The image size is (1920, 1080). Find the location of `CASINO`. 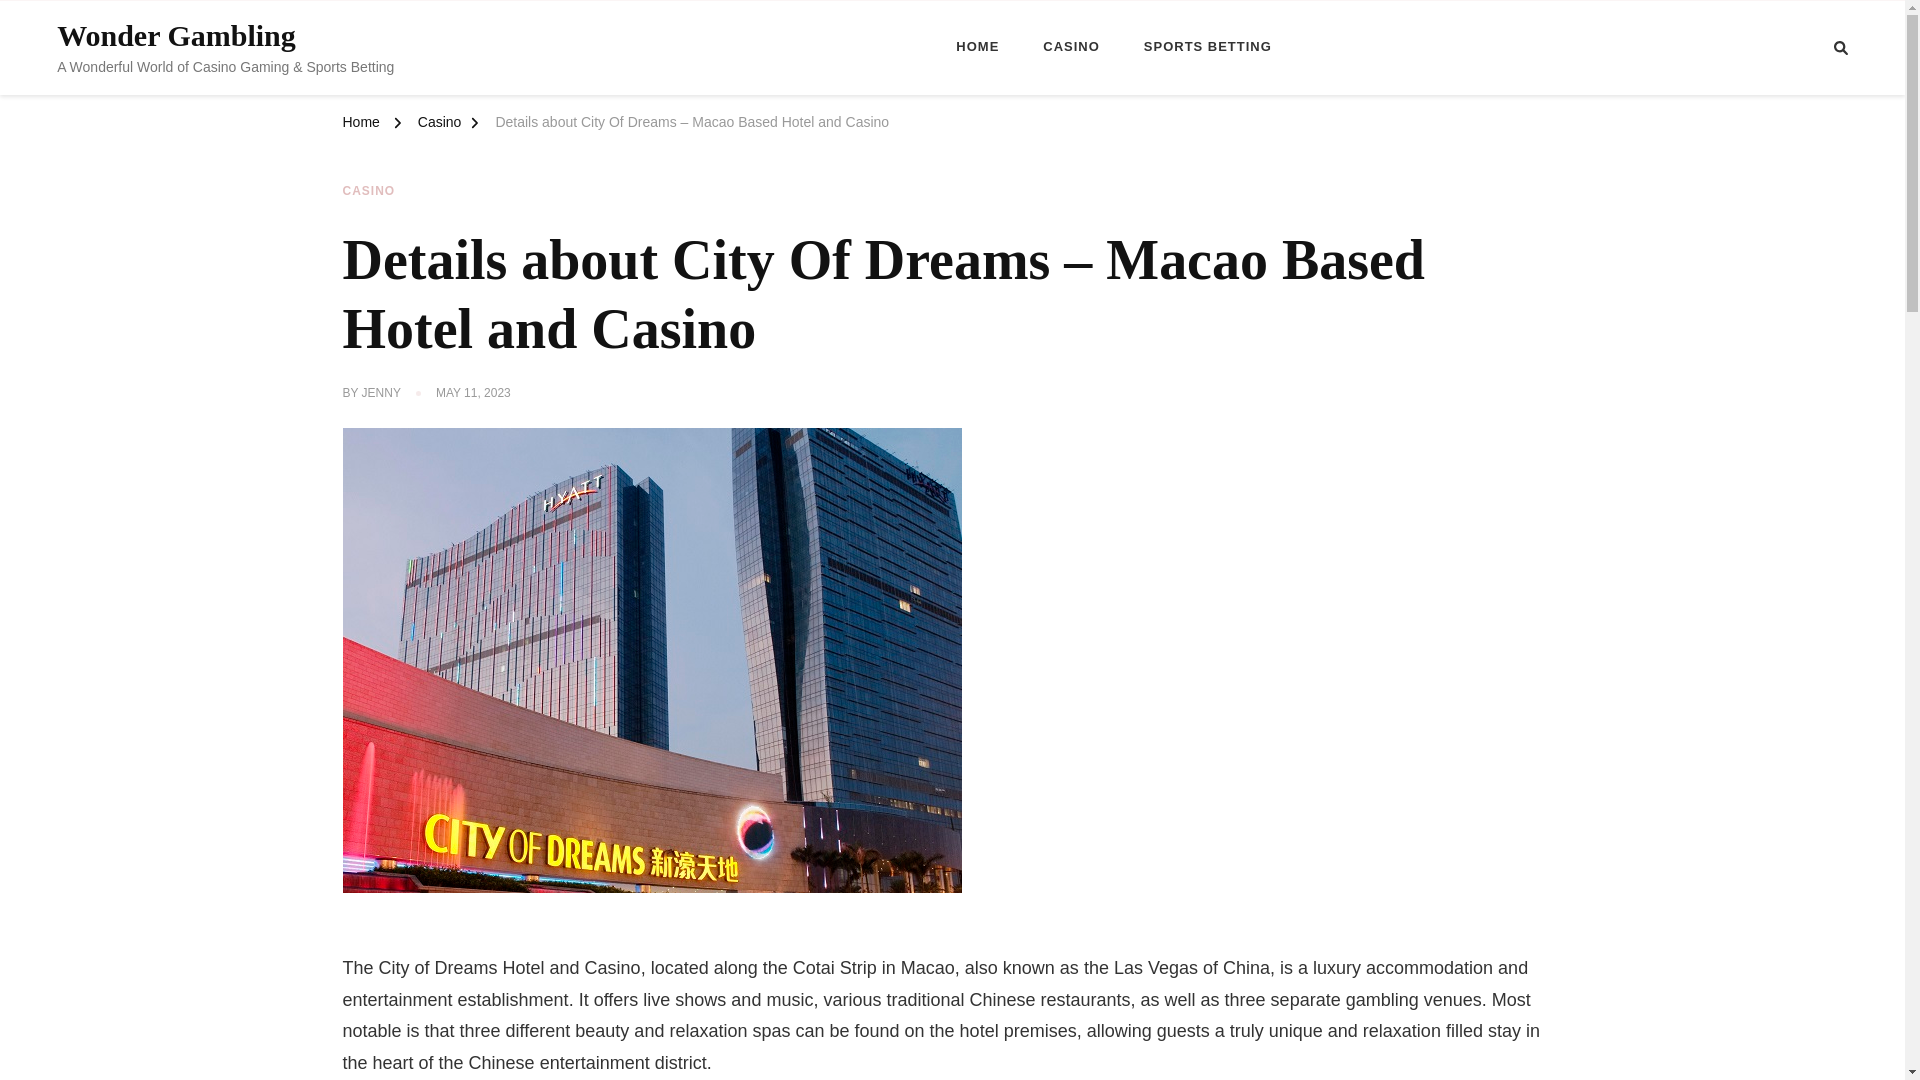

CASINO is located at coordinates (368, 191).